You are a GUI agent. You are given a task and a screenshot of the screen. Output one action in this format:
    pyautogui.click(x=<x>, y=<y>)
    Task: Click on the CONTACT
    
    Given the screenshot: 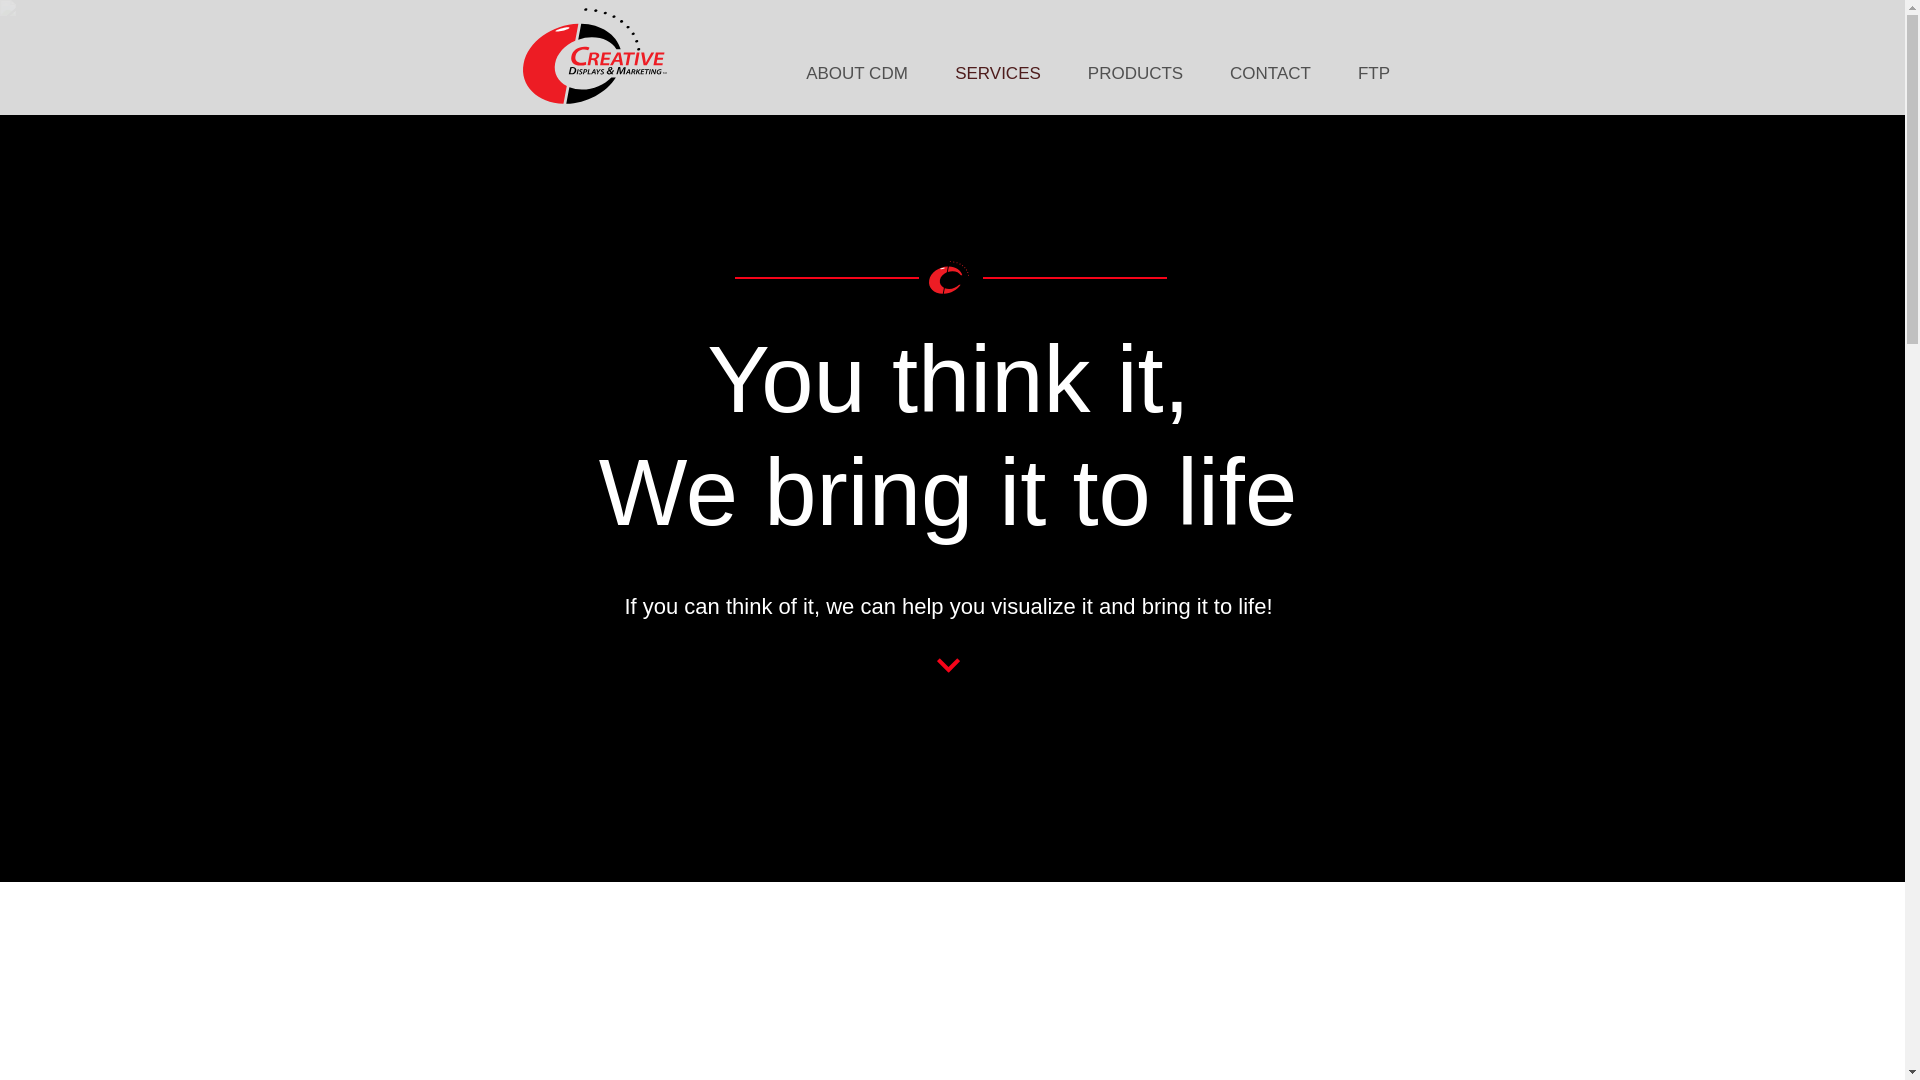 What is the action you would take?
    pyautogui.click(x=1270, y=74)
    